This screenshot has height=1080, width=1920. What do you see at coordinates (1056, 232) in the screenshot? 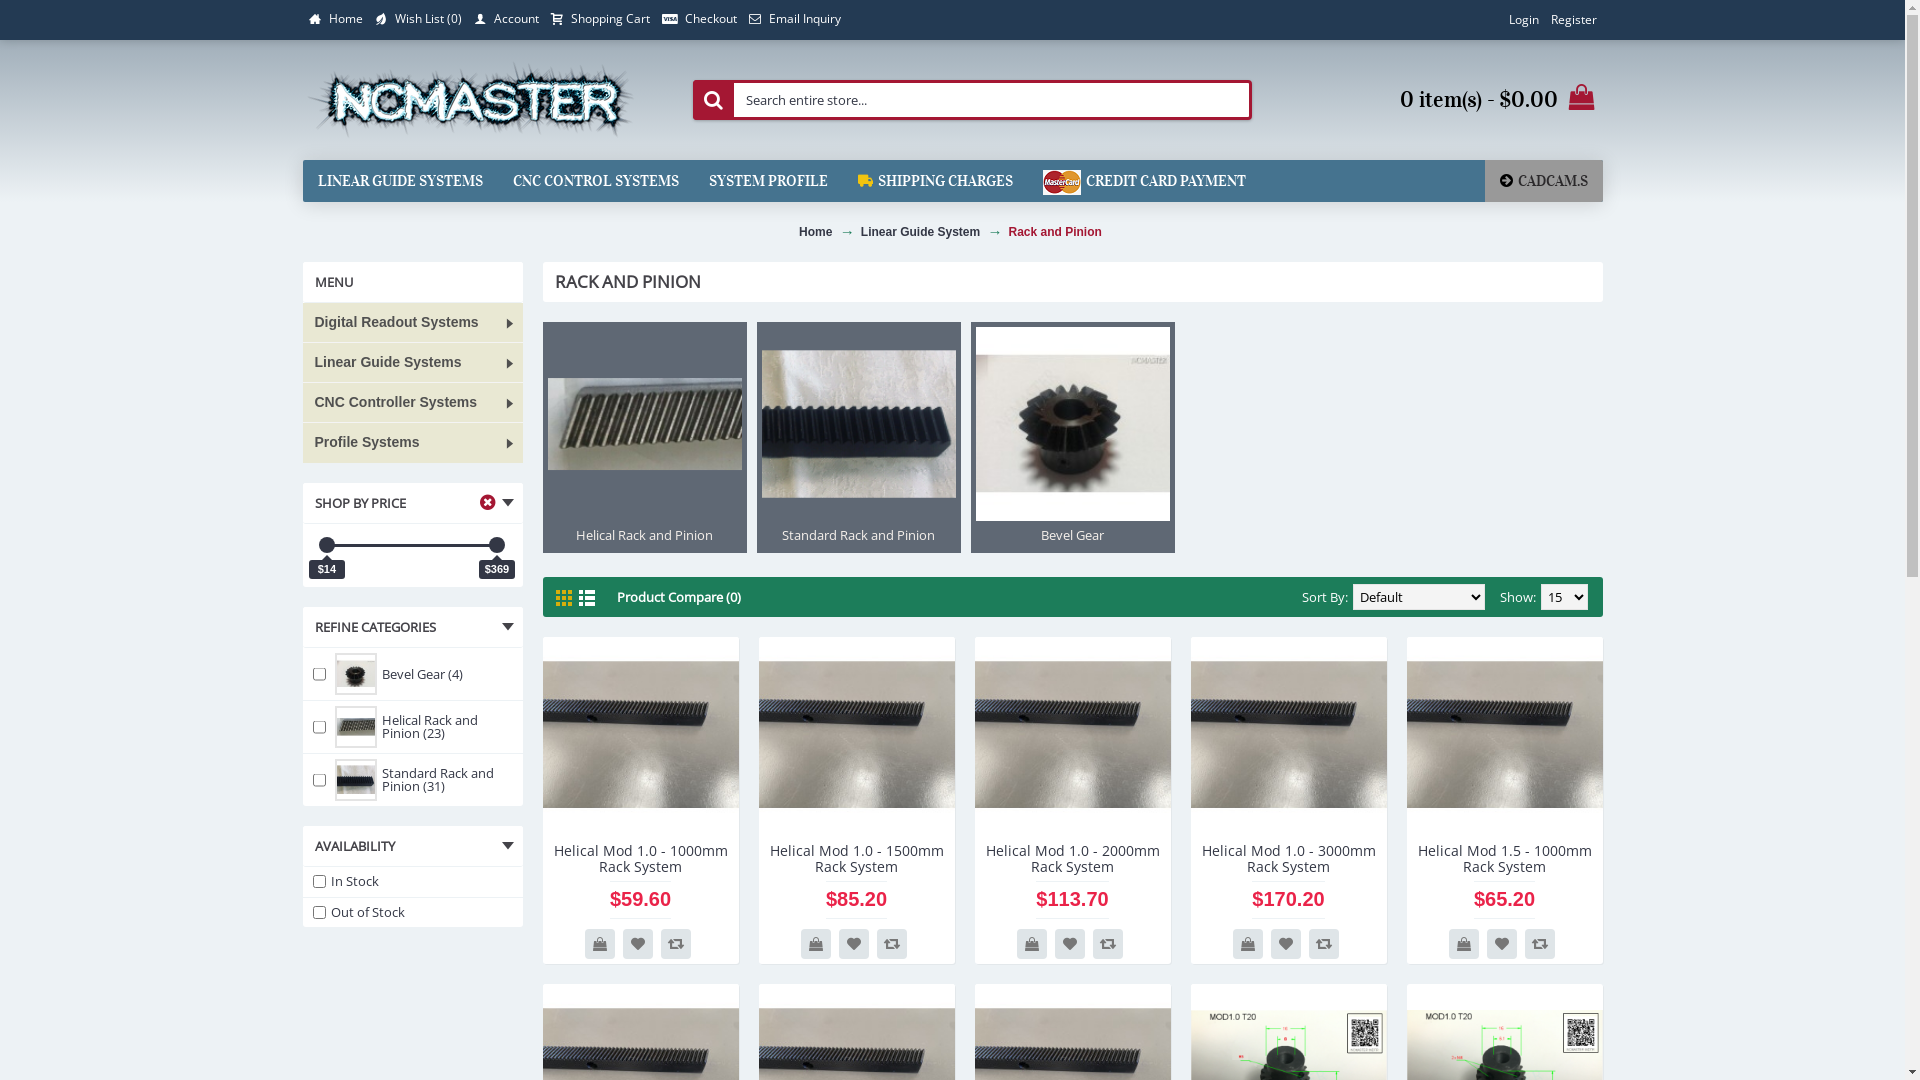
I see `Rack and Pinion` at bounding box center [1056, 232].